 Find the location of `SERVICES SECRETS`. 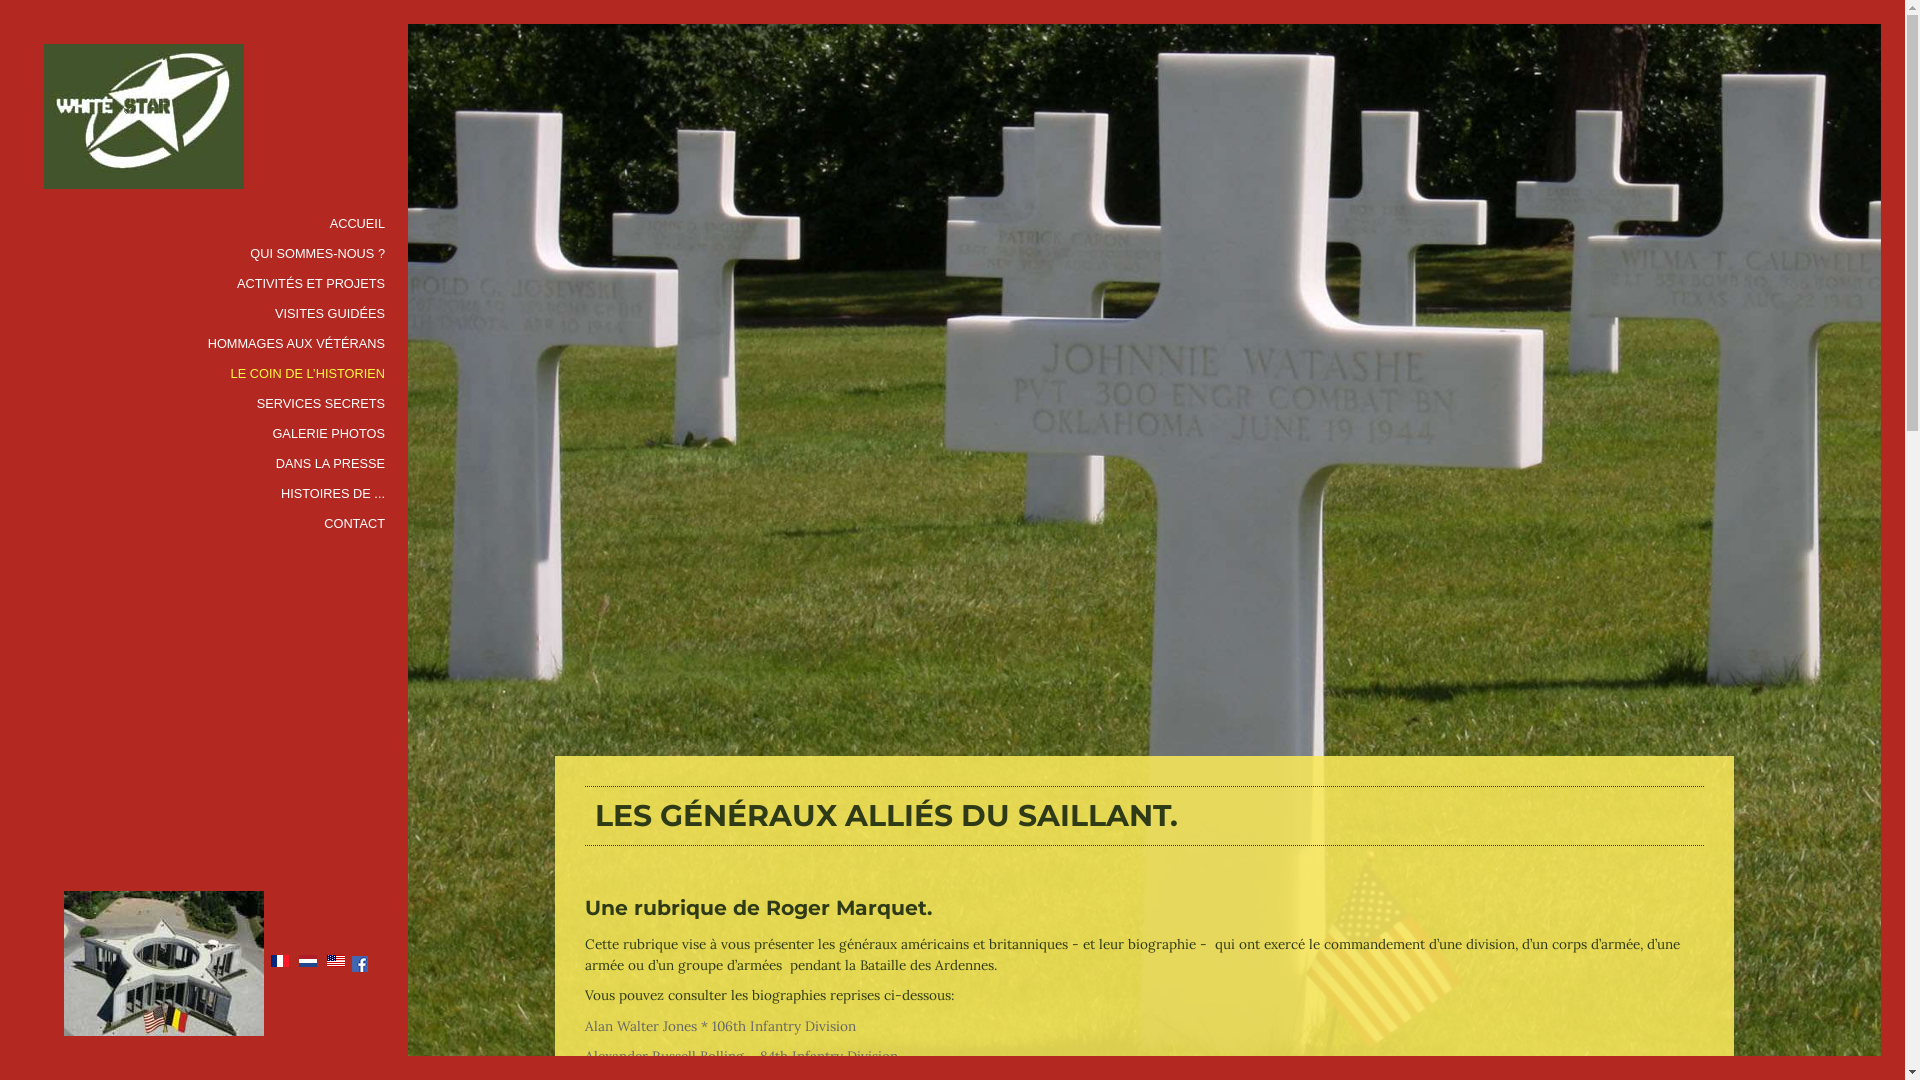

SERVICES SECRETS is located at coordinates (322, 404).